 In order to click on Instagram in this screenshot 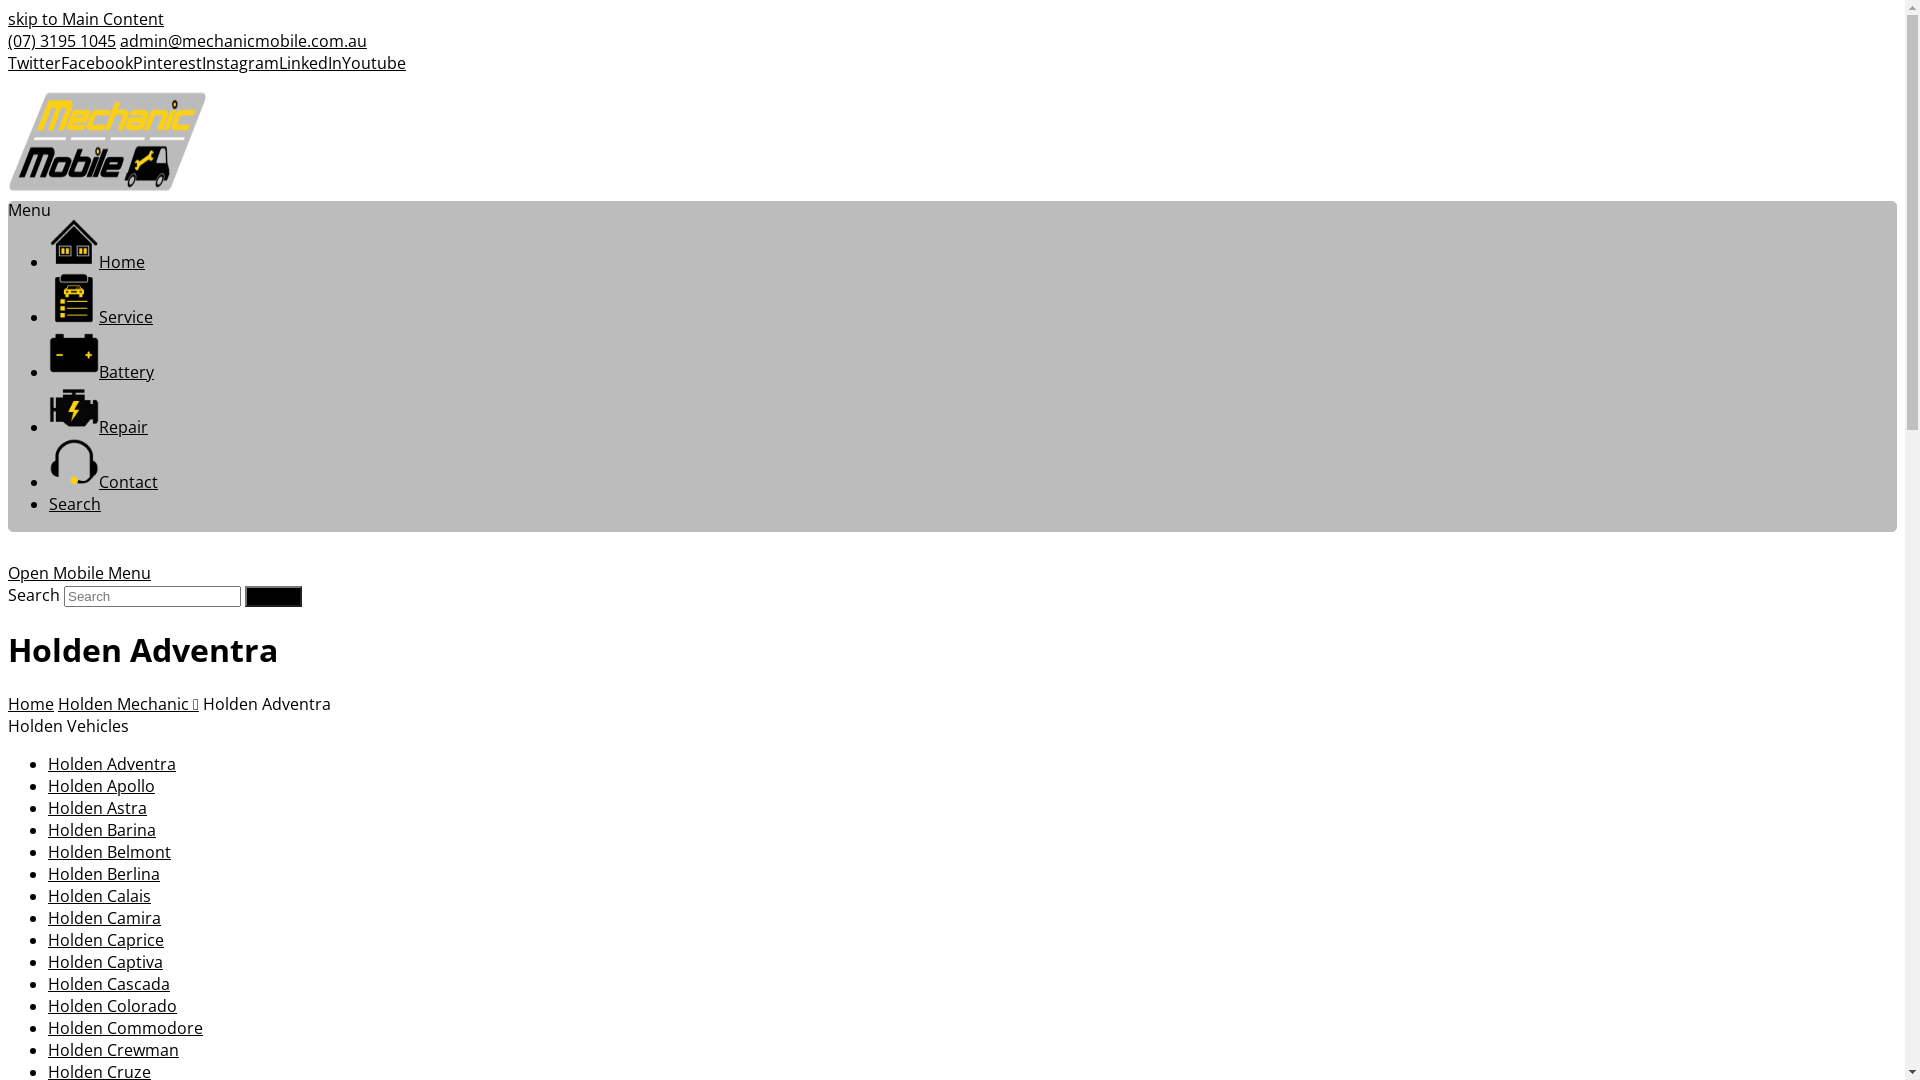, I will do `click(240, 63)`.